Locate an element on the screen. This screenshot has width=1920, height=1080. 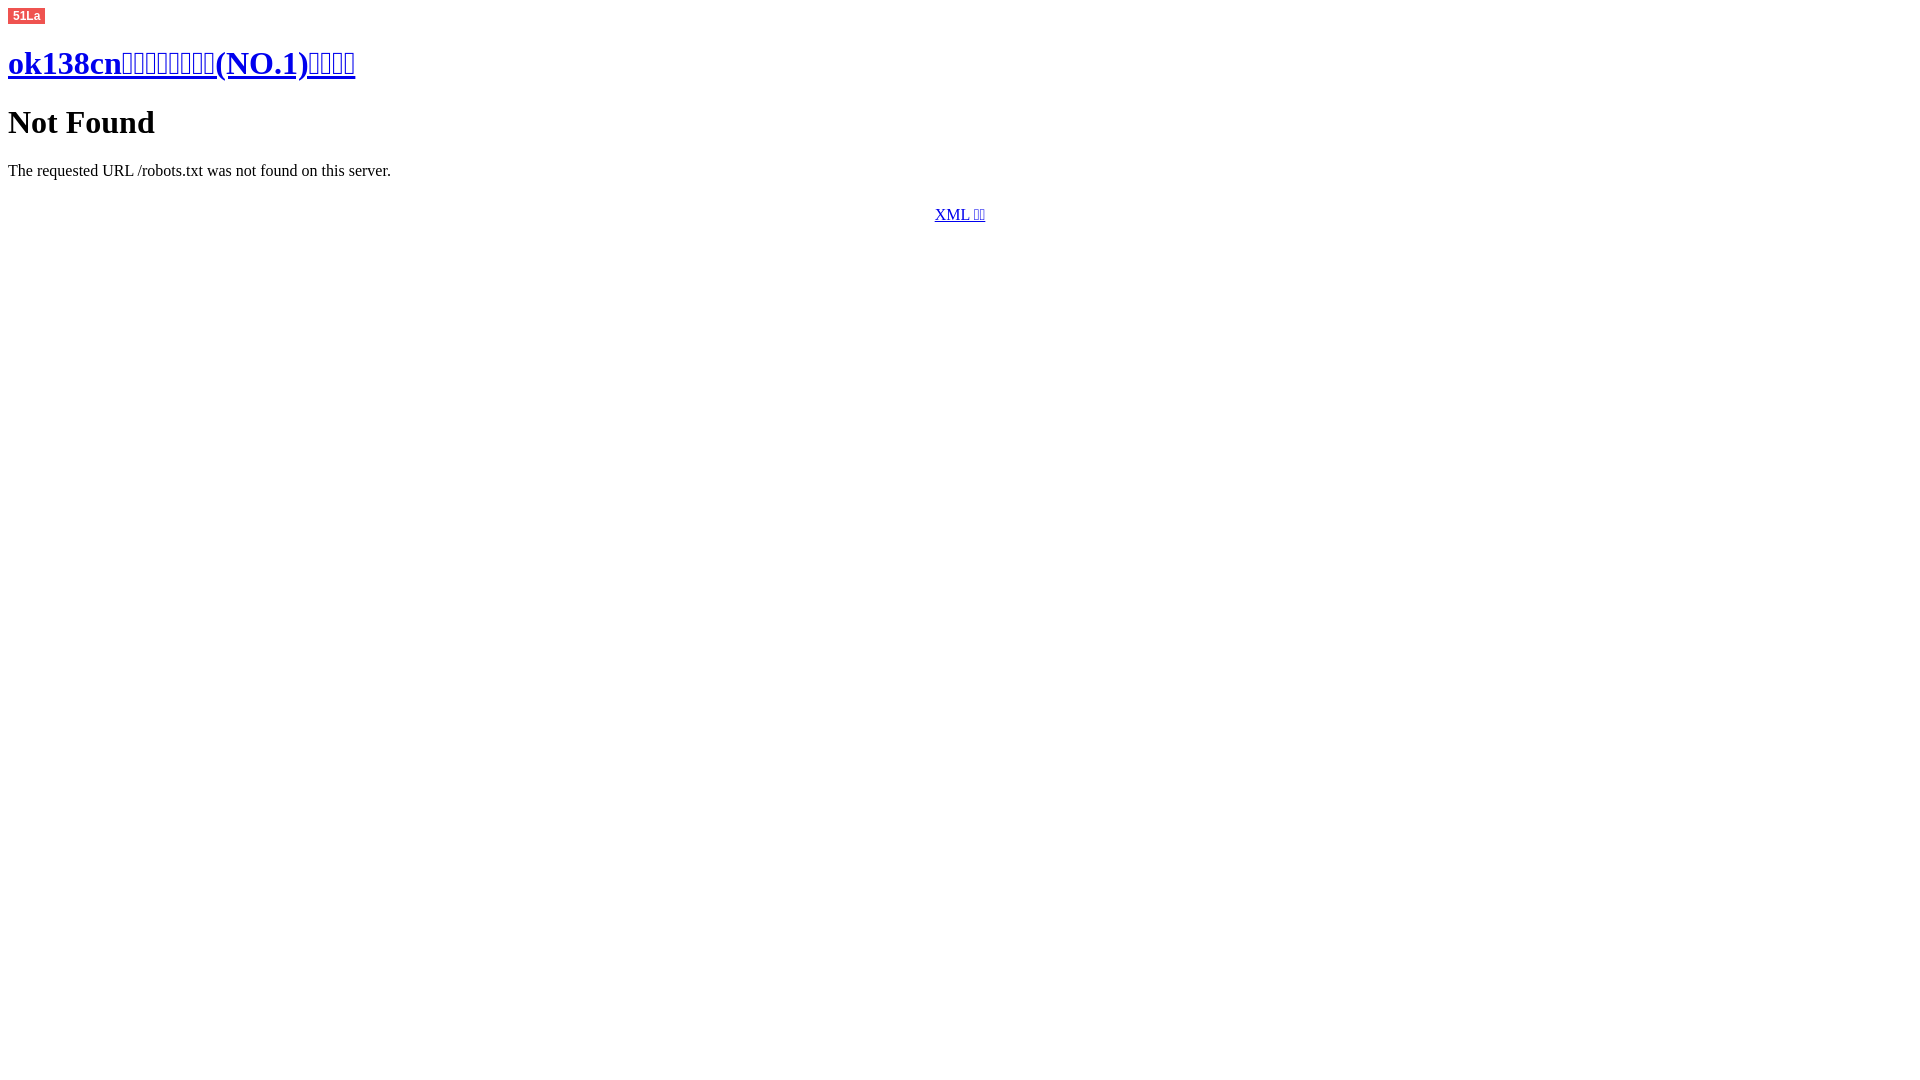
51La is located at coordinates (26, 14).